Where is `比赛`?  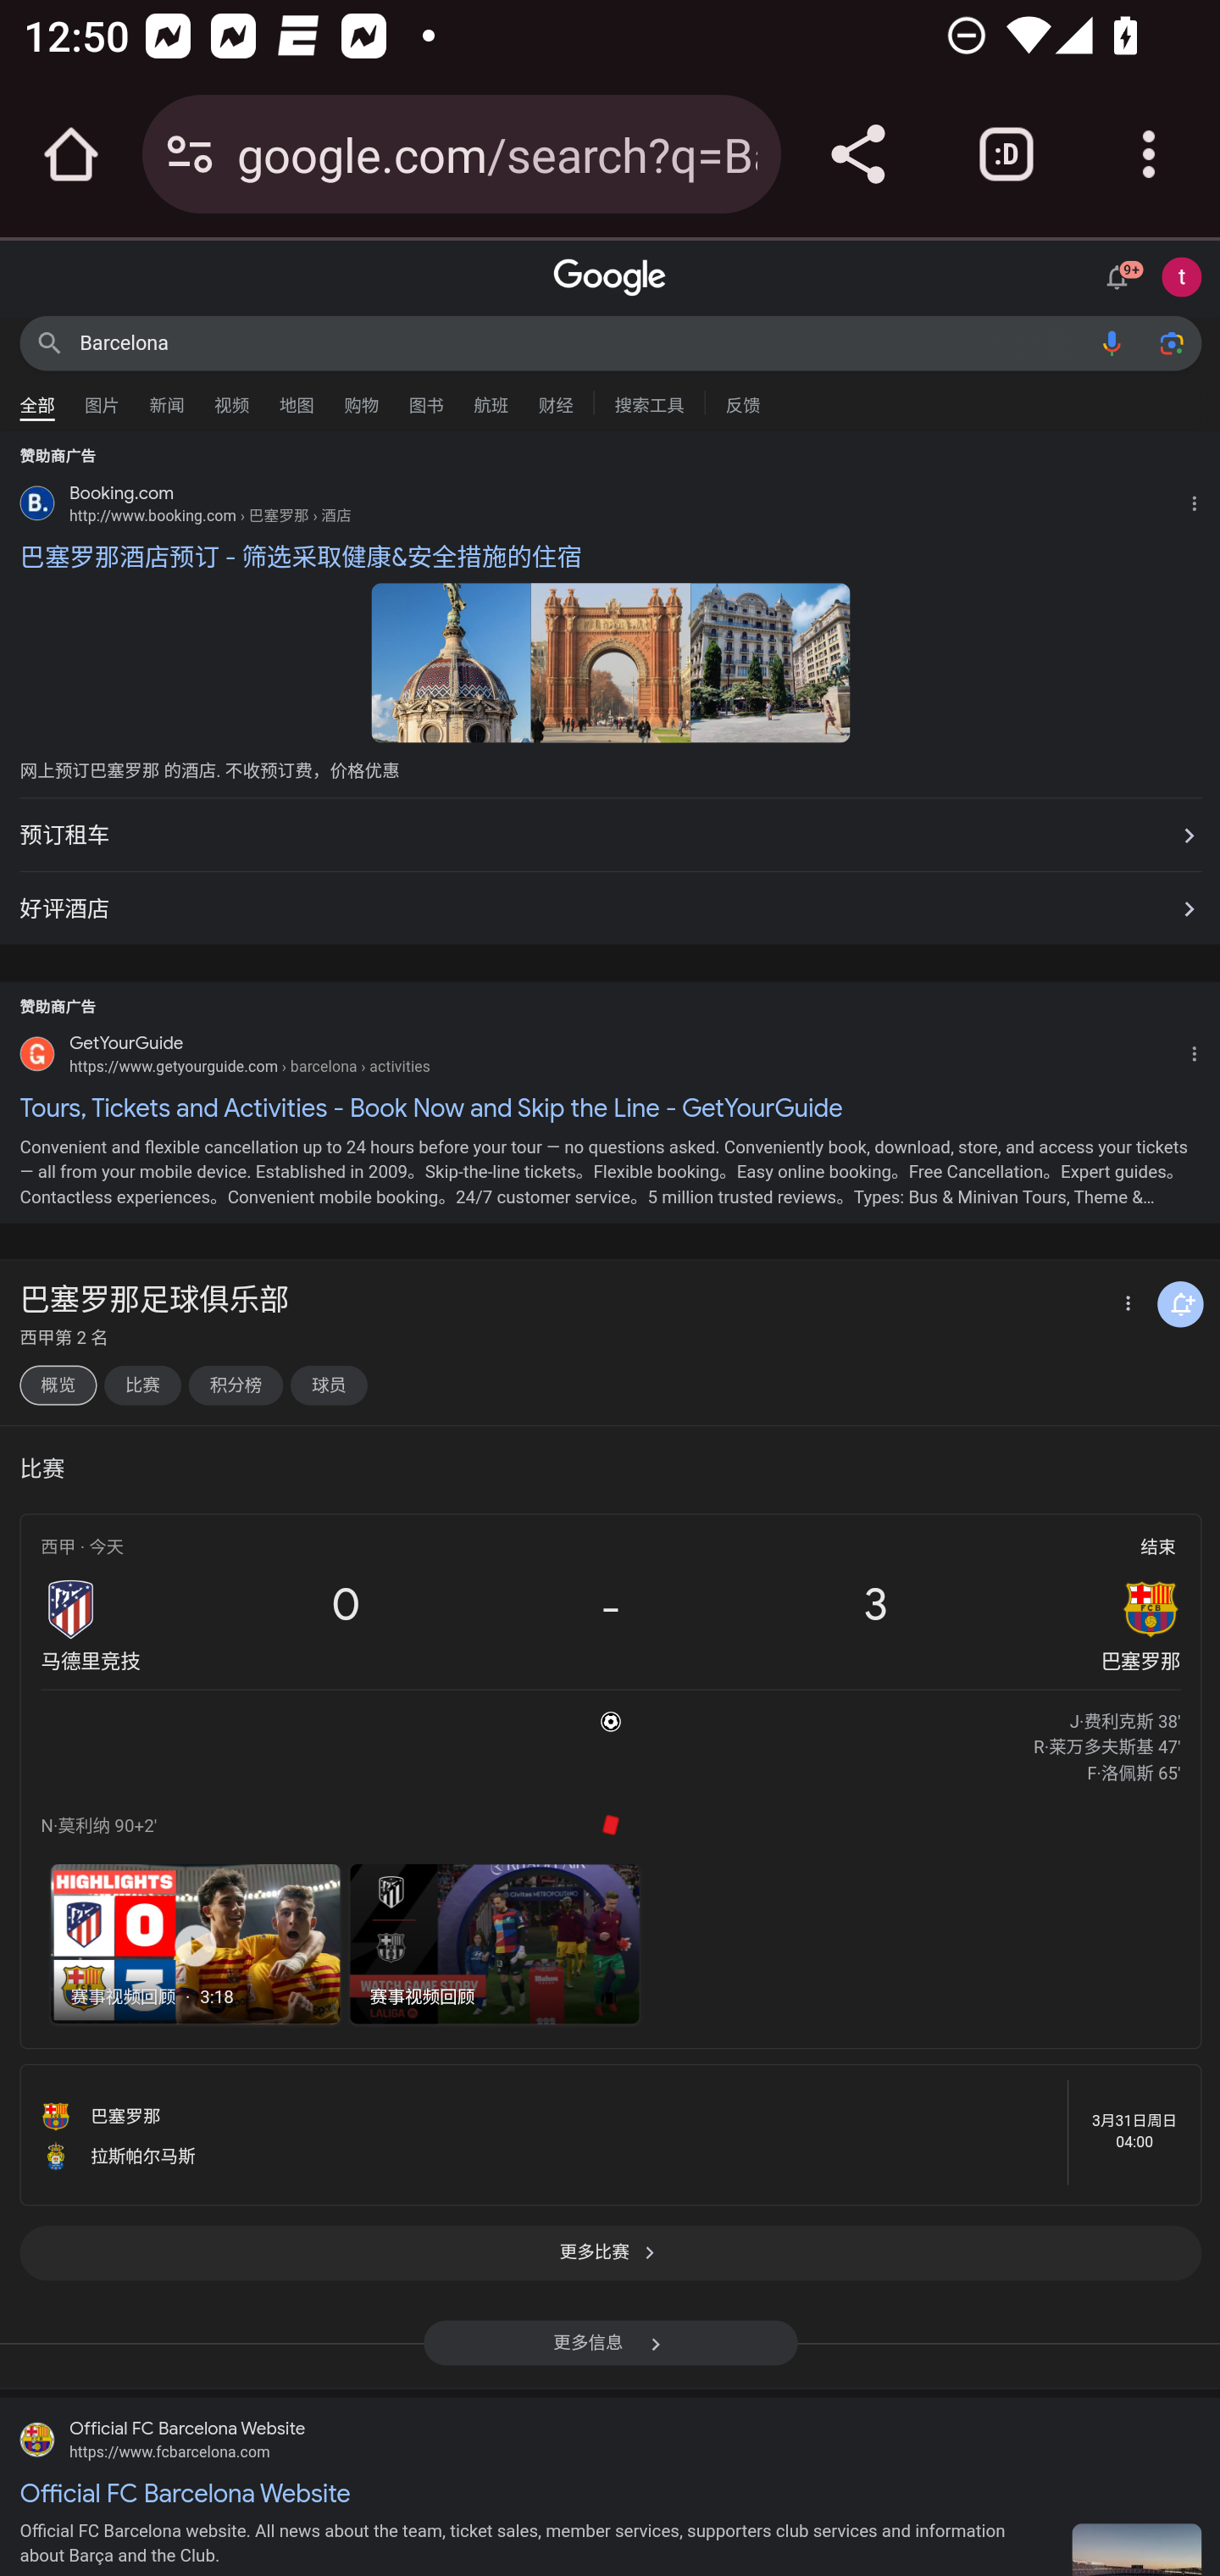
比赛 is located at coordinates (141, 1386).